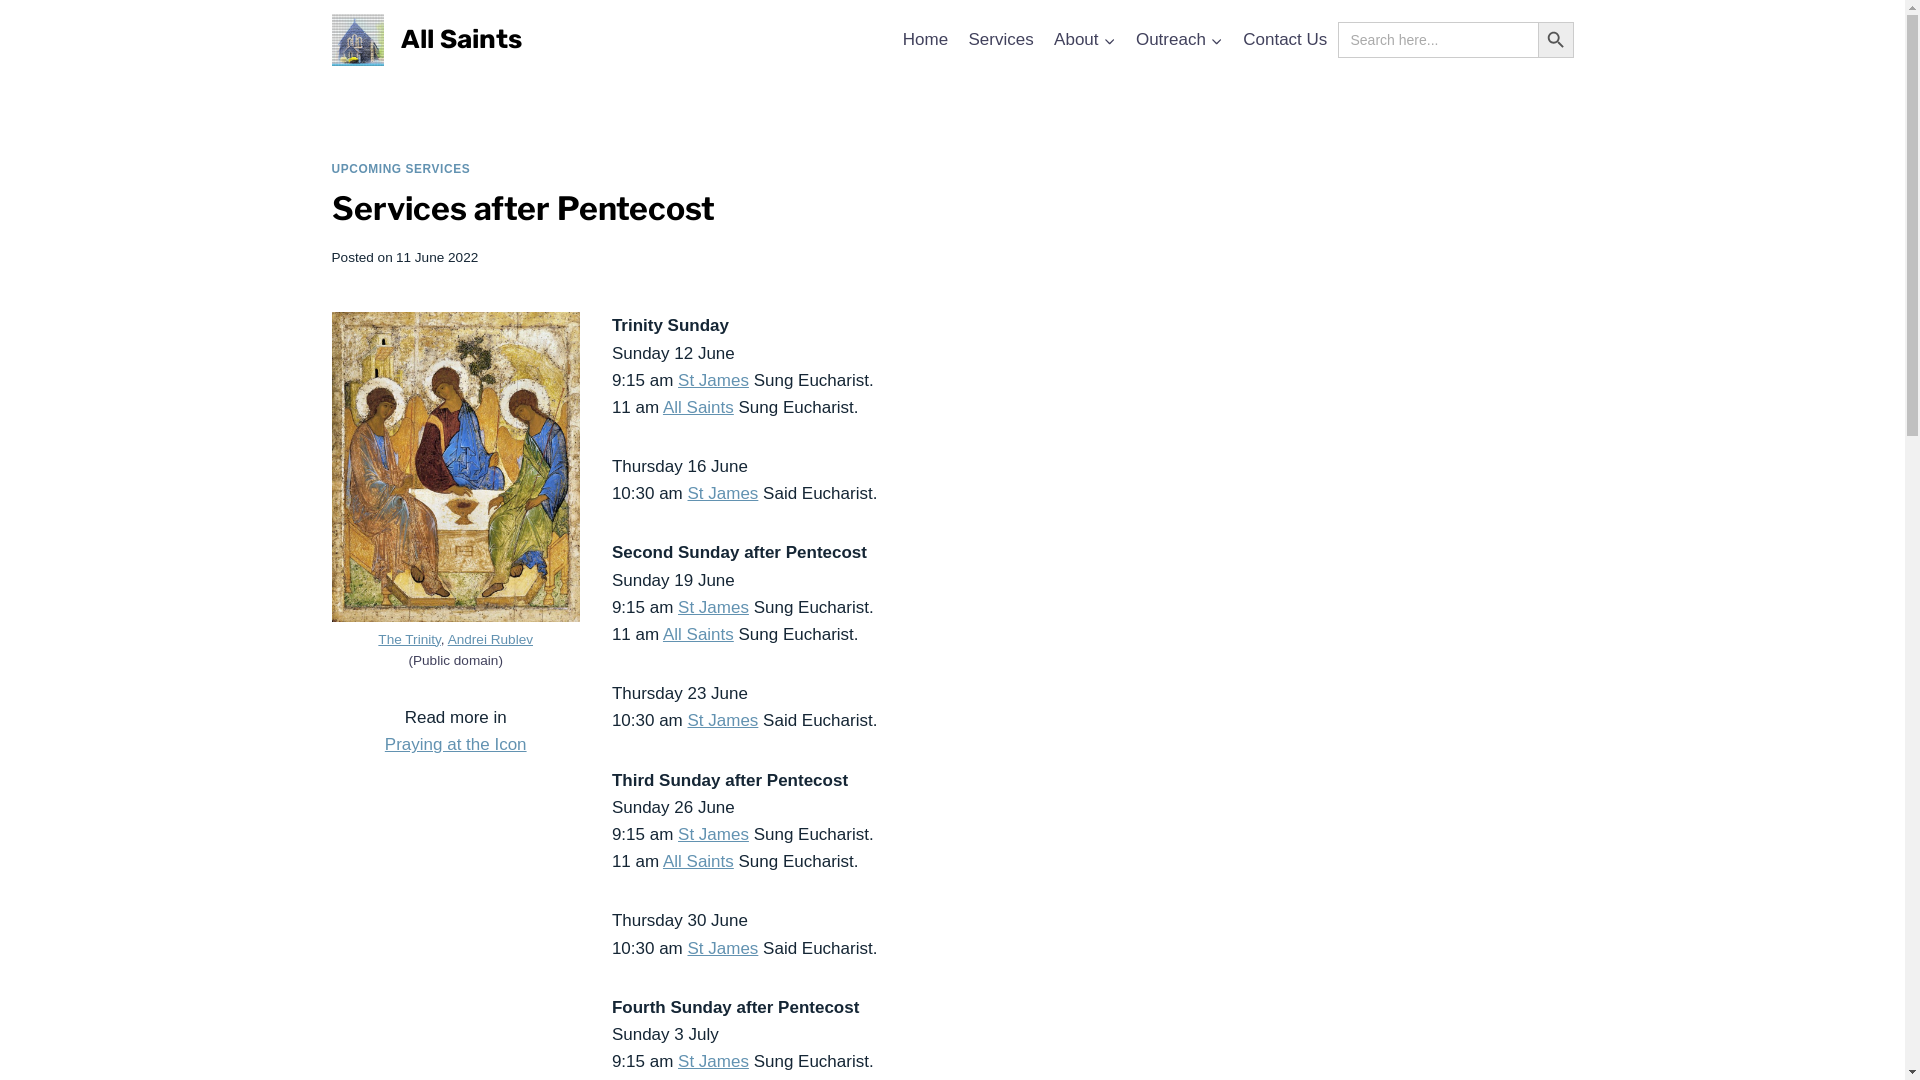 The width and height of the screenshot is (1920, 1080). Describe the element at coordinates (714, 834) in the screenshot. I see `St James` at that location.